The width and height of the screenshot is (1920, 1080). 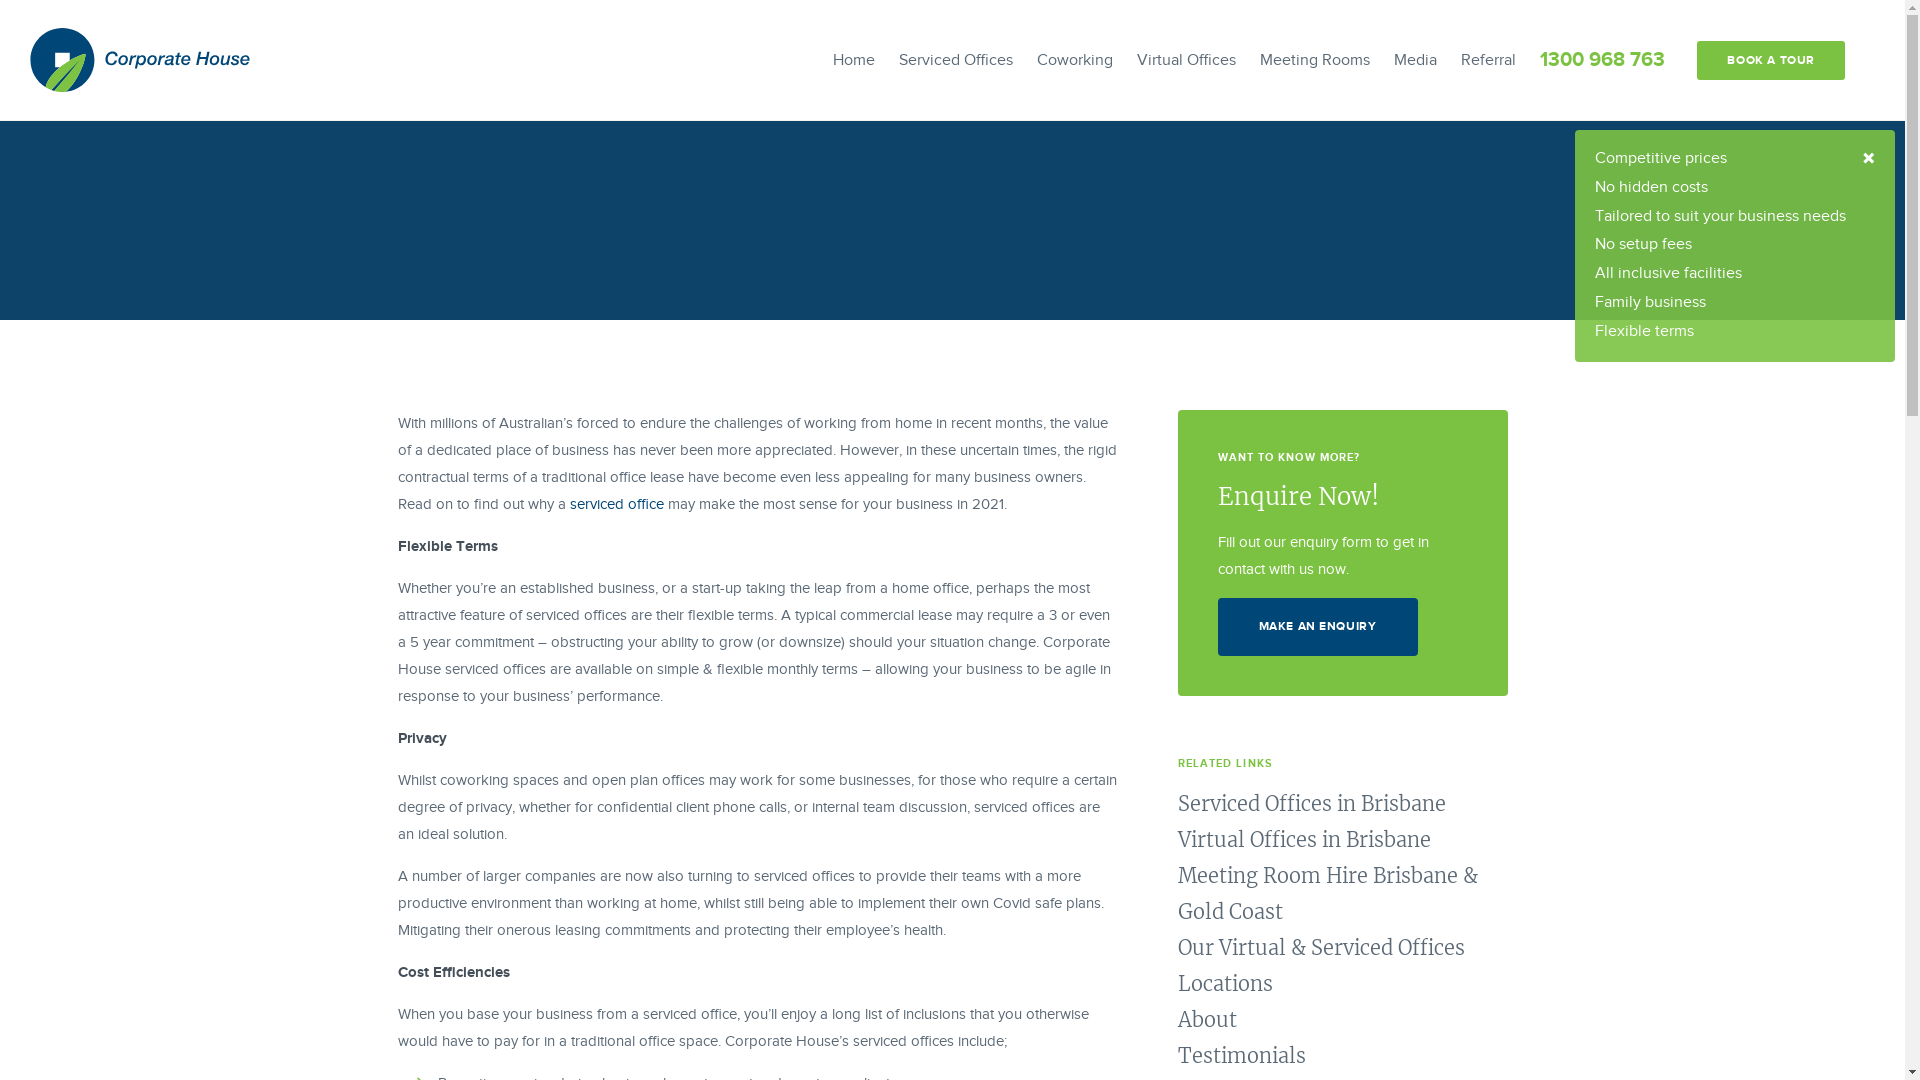 I want to click on serviced office, so click(x=617, y=504).